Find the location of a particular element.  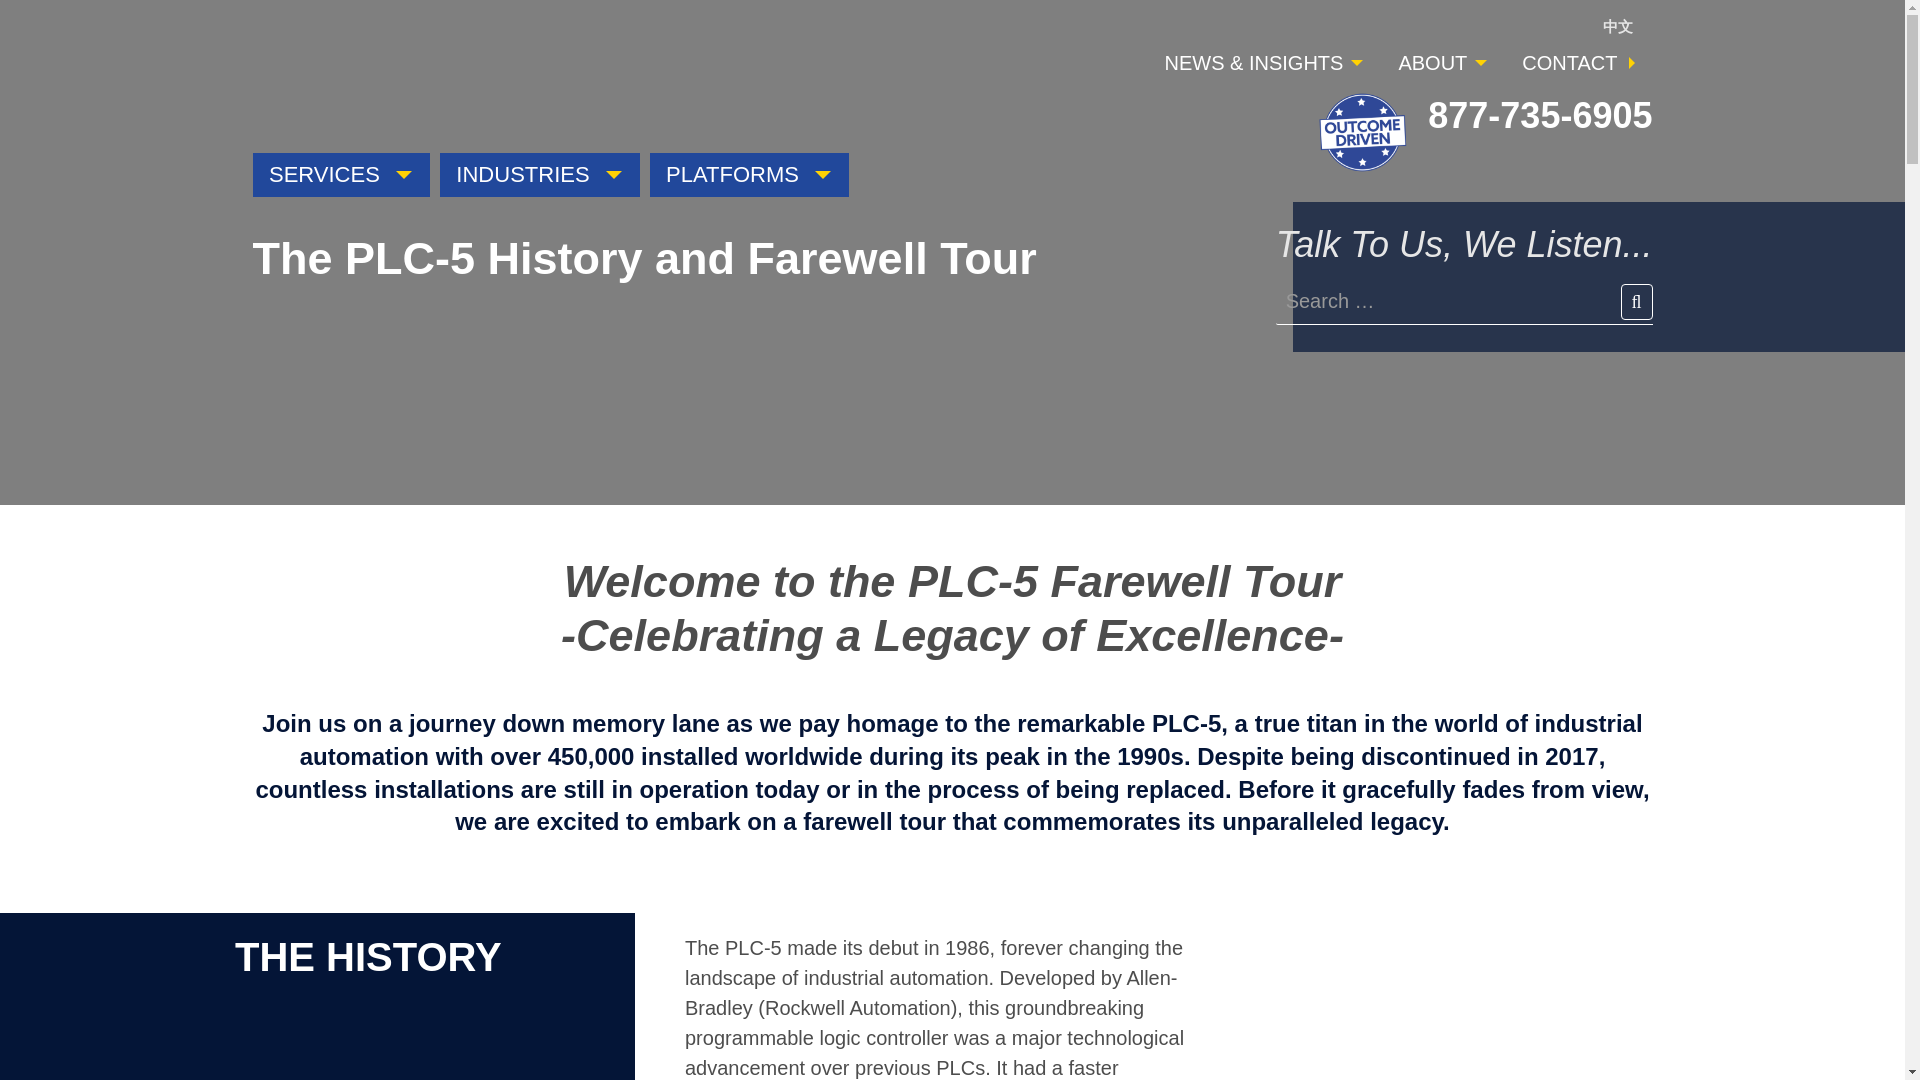

Search for: is located at coordinates (1464, 302).